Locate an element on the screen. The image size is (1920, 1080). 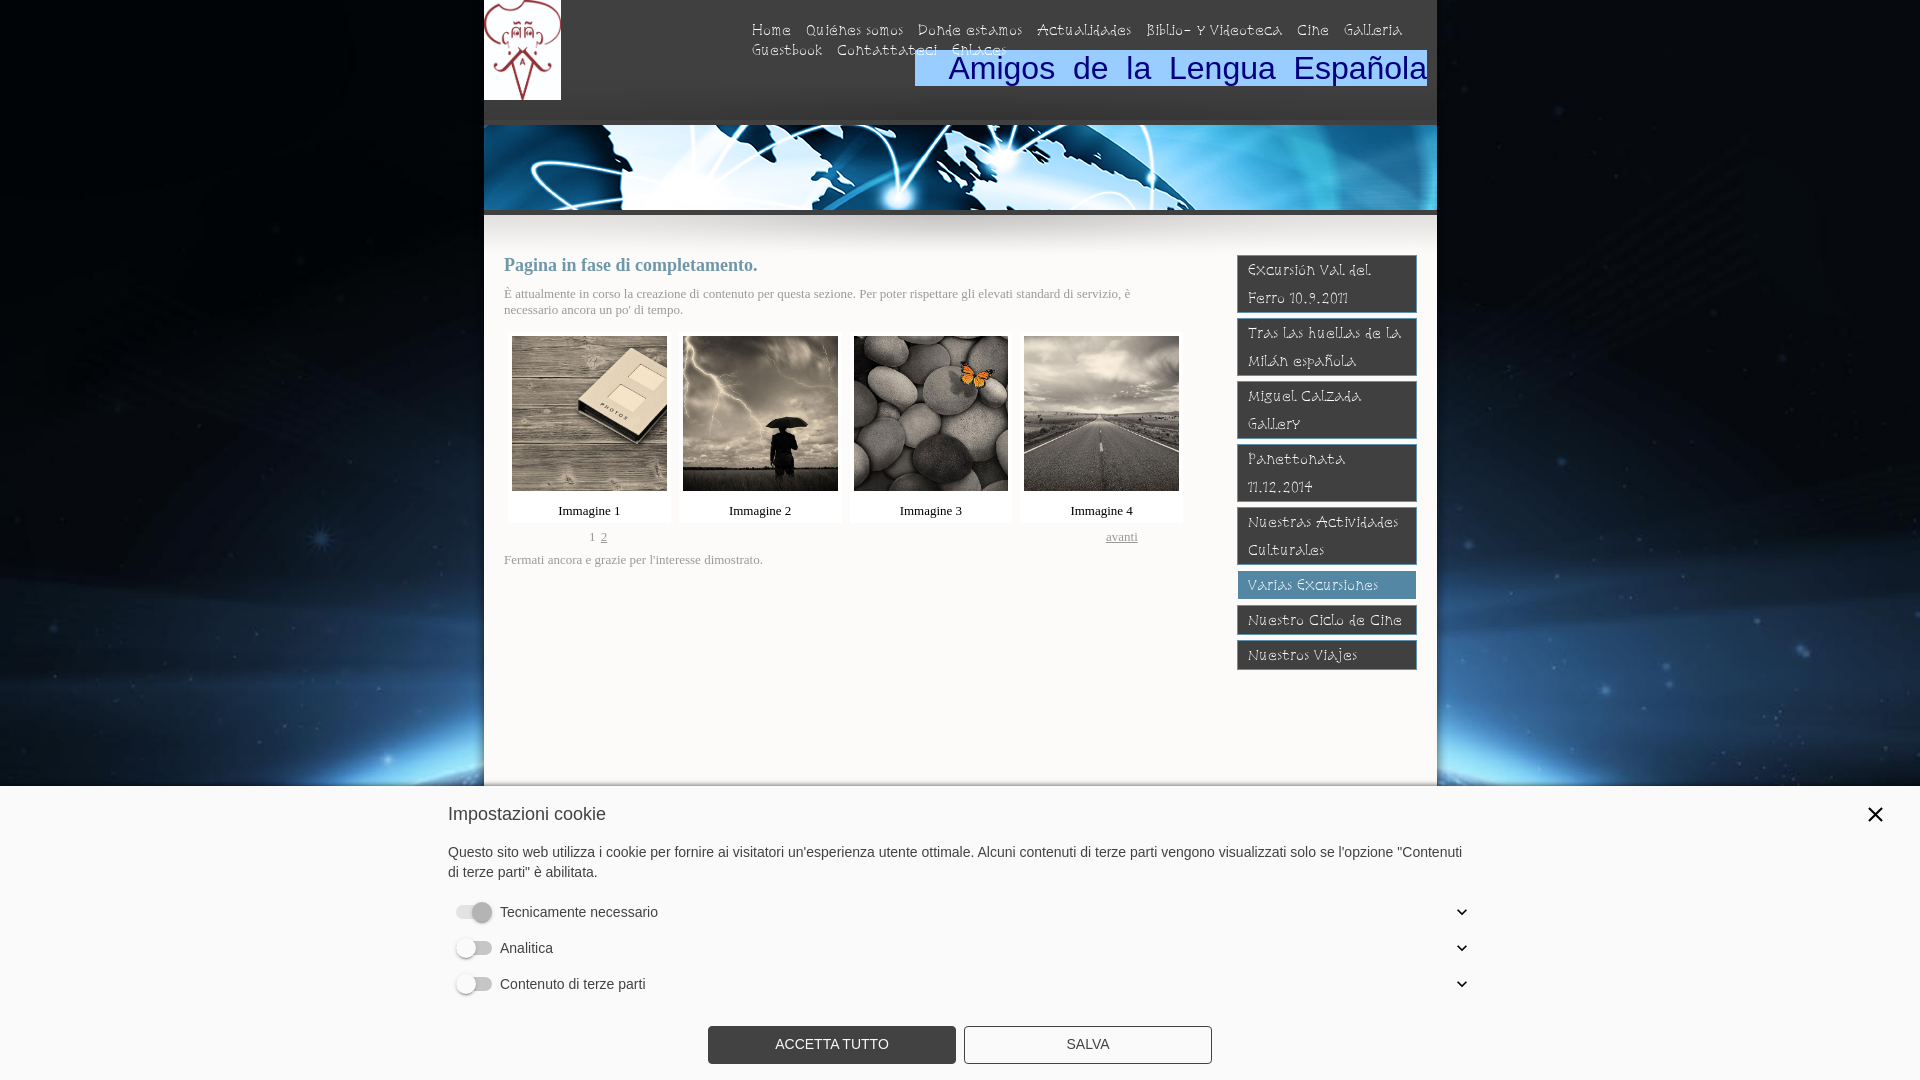
Home is located at coordinates (772, 30).